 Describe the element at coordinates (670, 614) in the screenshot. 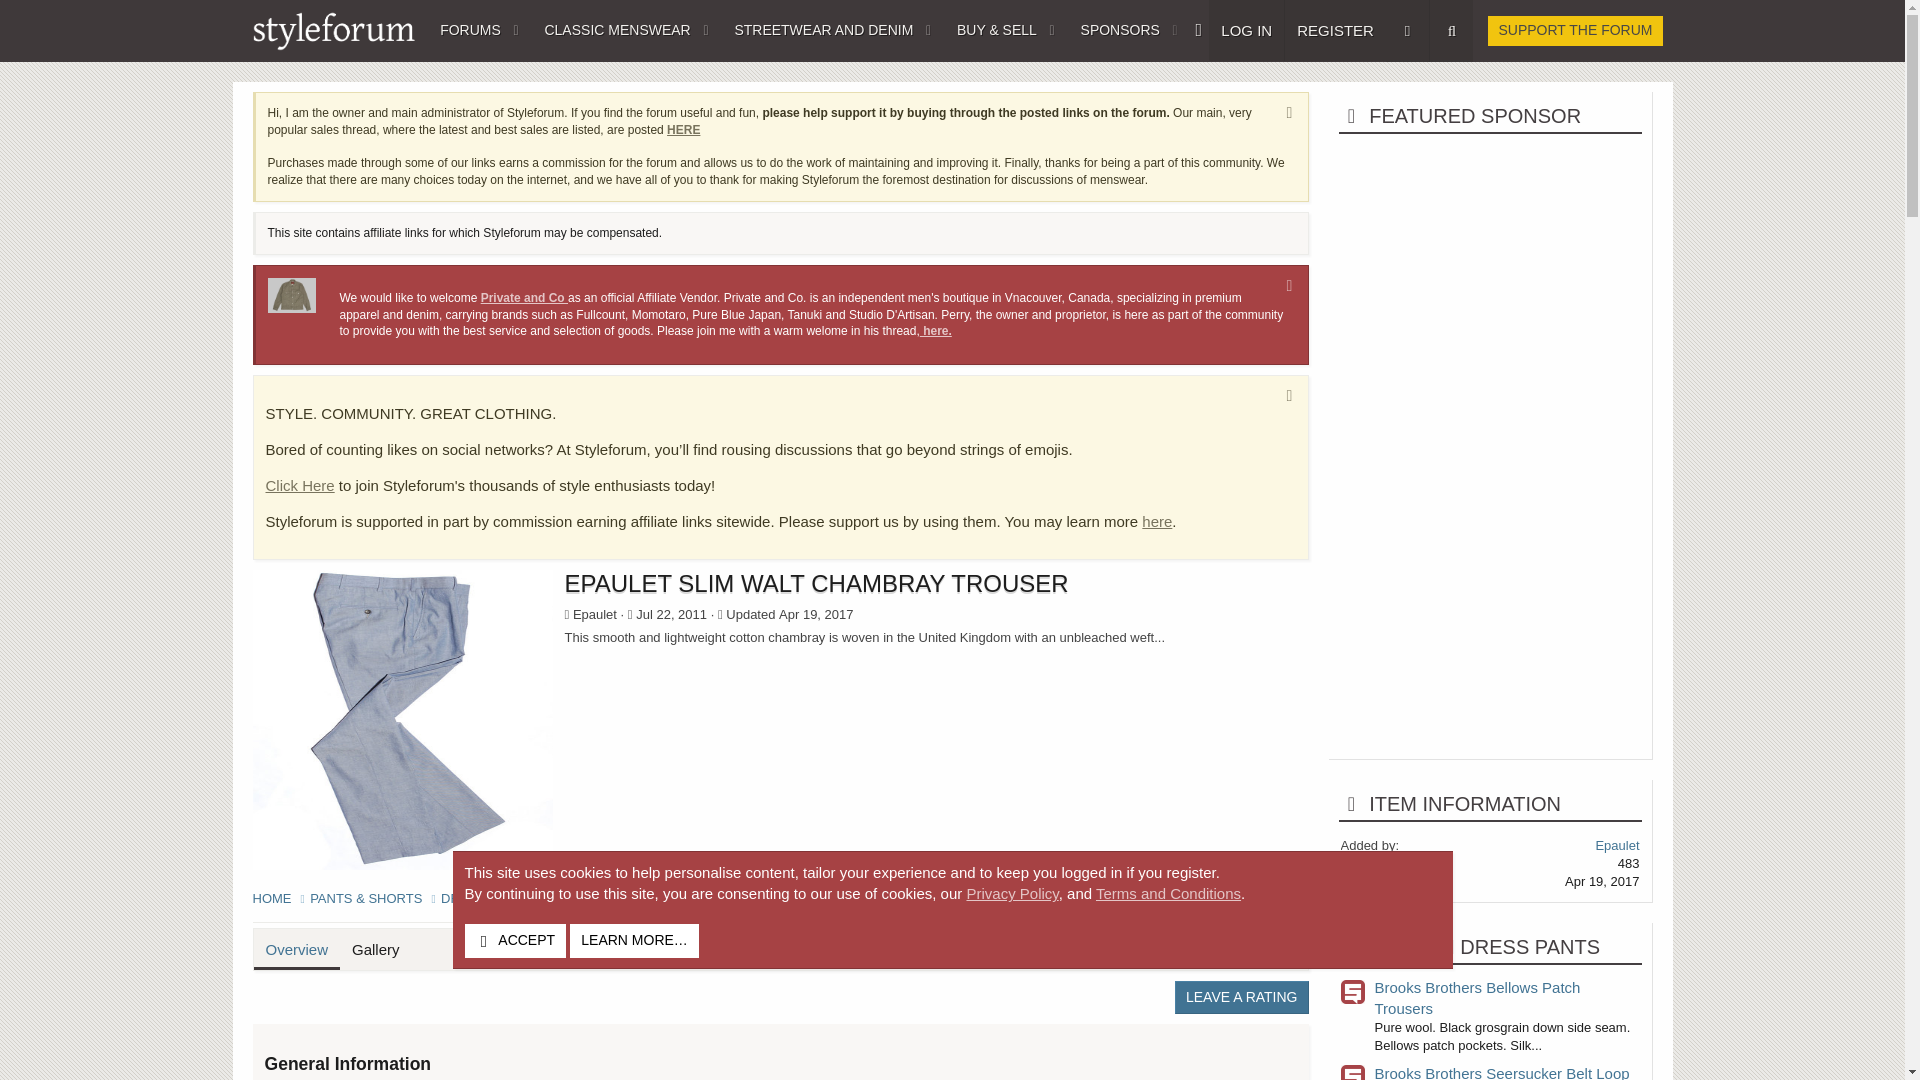

I see `Jul 22, 2011 at 1:56 PM` at that location.